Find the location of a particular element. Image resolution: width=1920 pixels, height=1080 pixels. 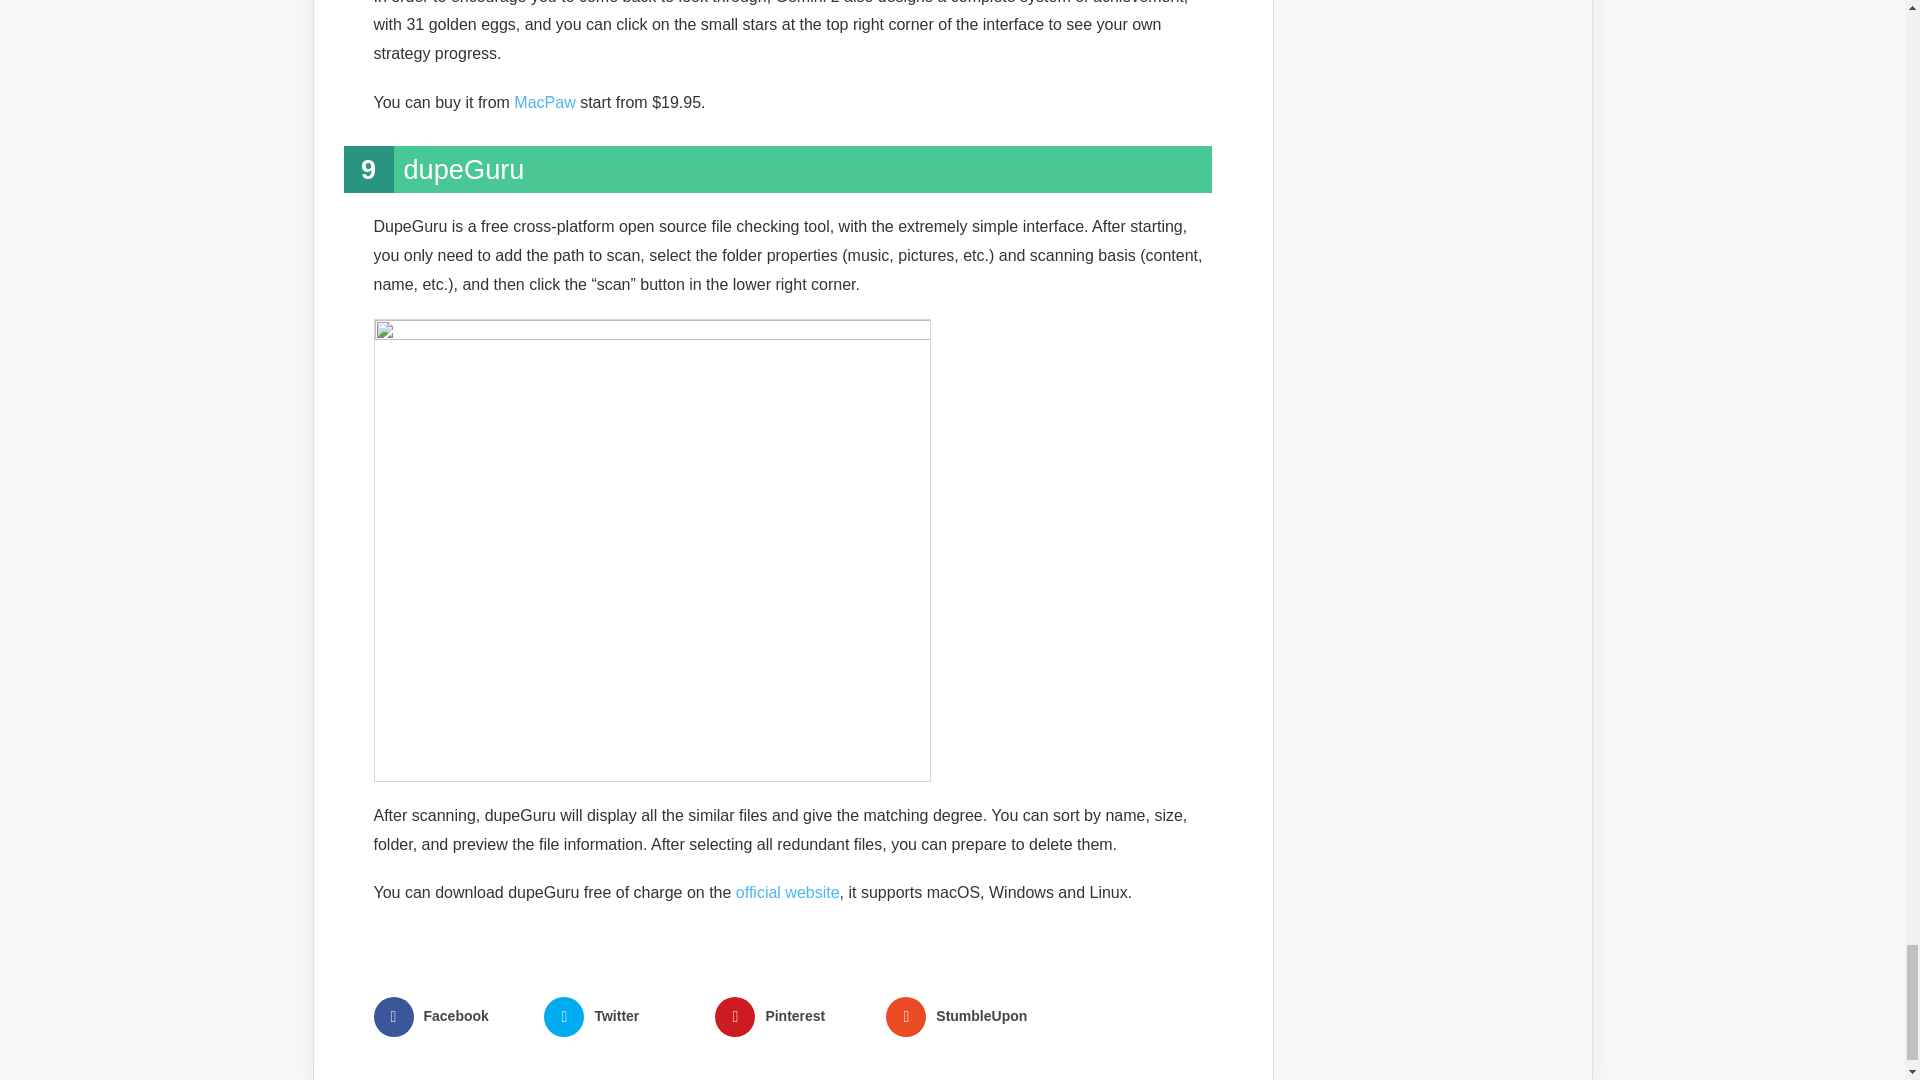

Pinterest is located at coordinates (792, 1016).